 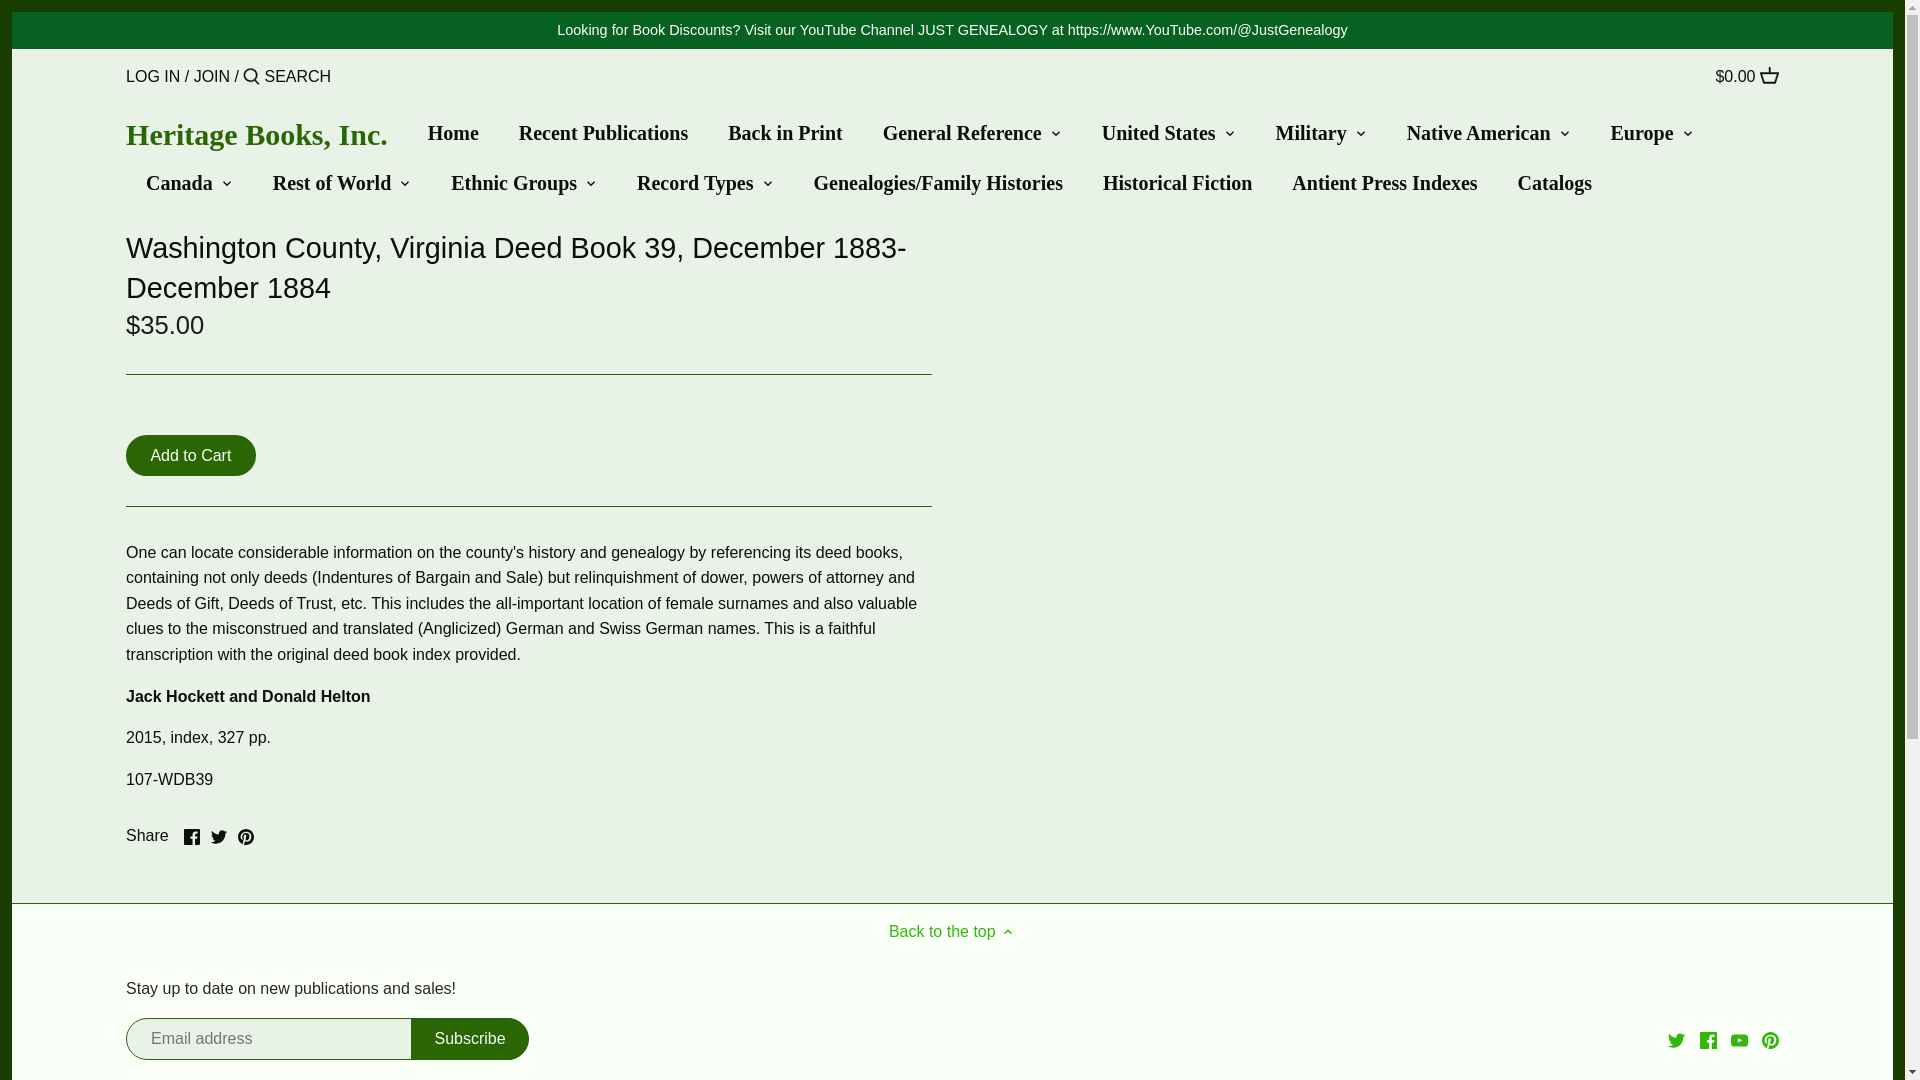 I want to click on Youtube, so click(x=1739, y=1040).